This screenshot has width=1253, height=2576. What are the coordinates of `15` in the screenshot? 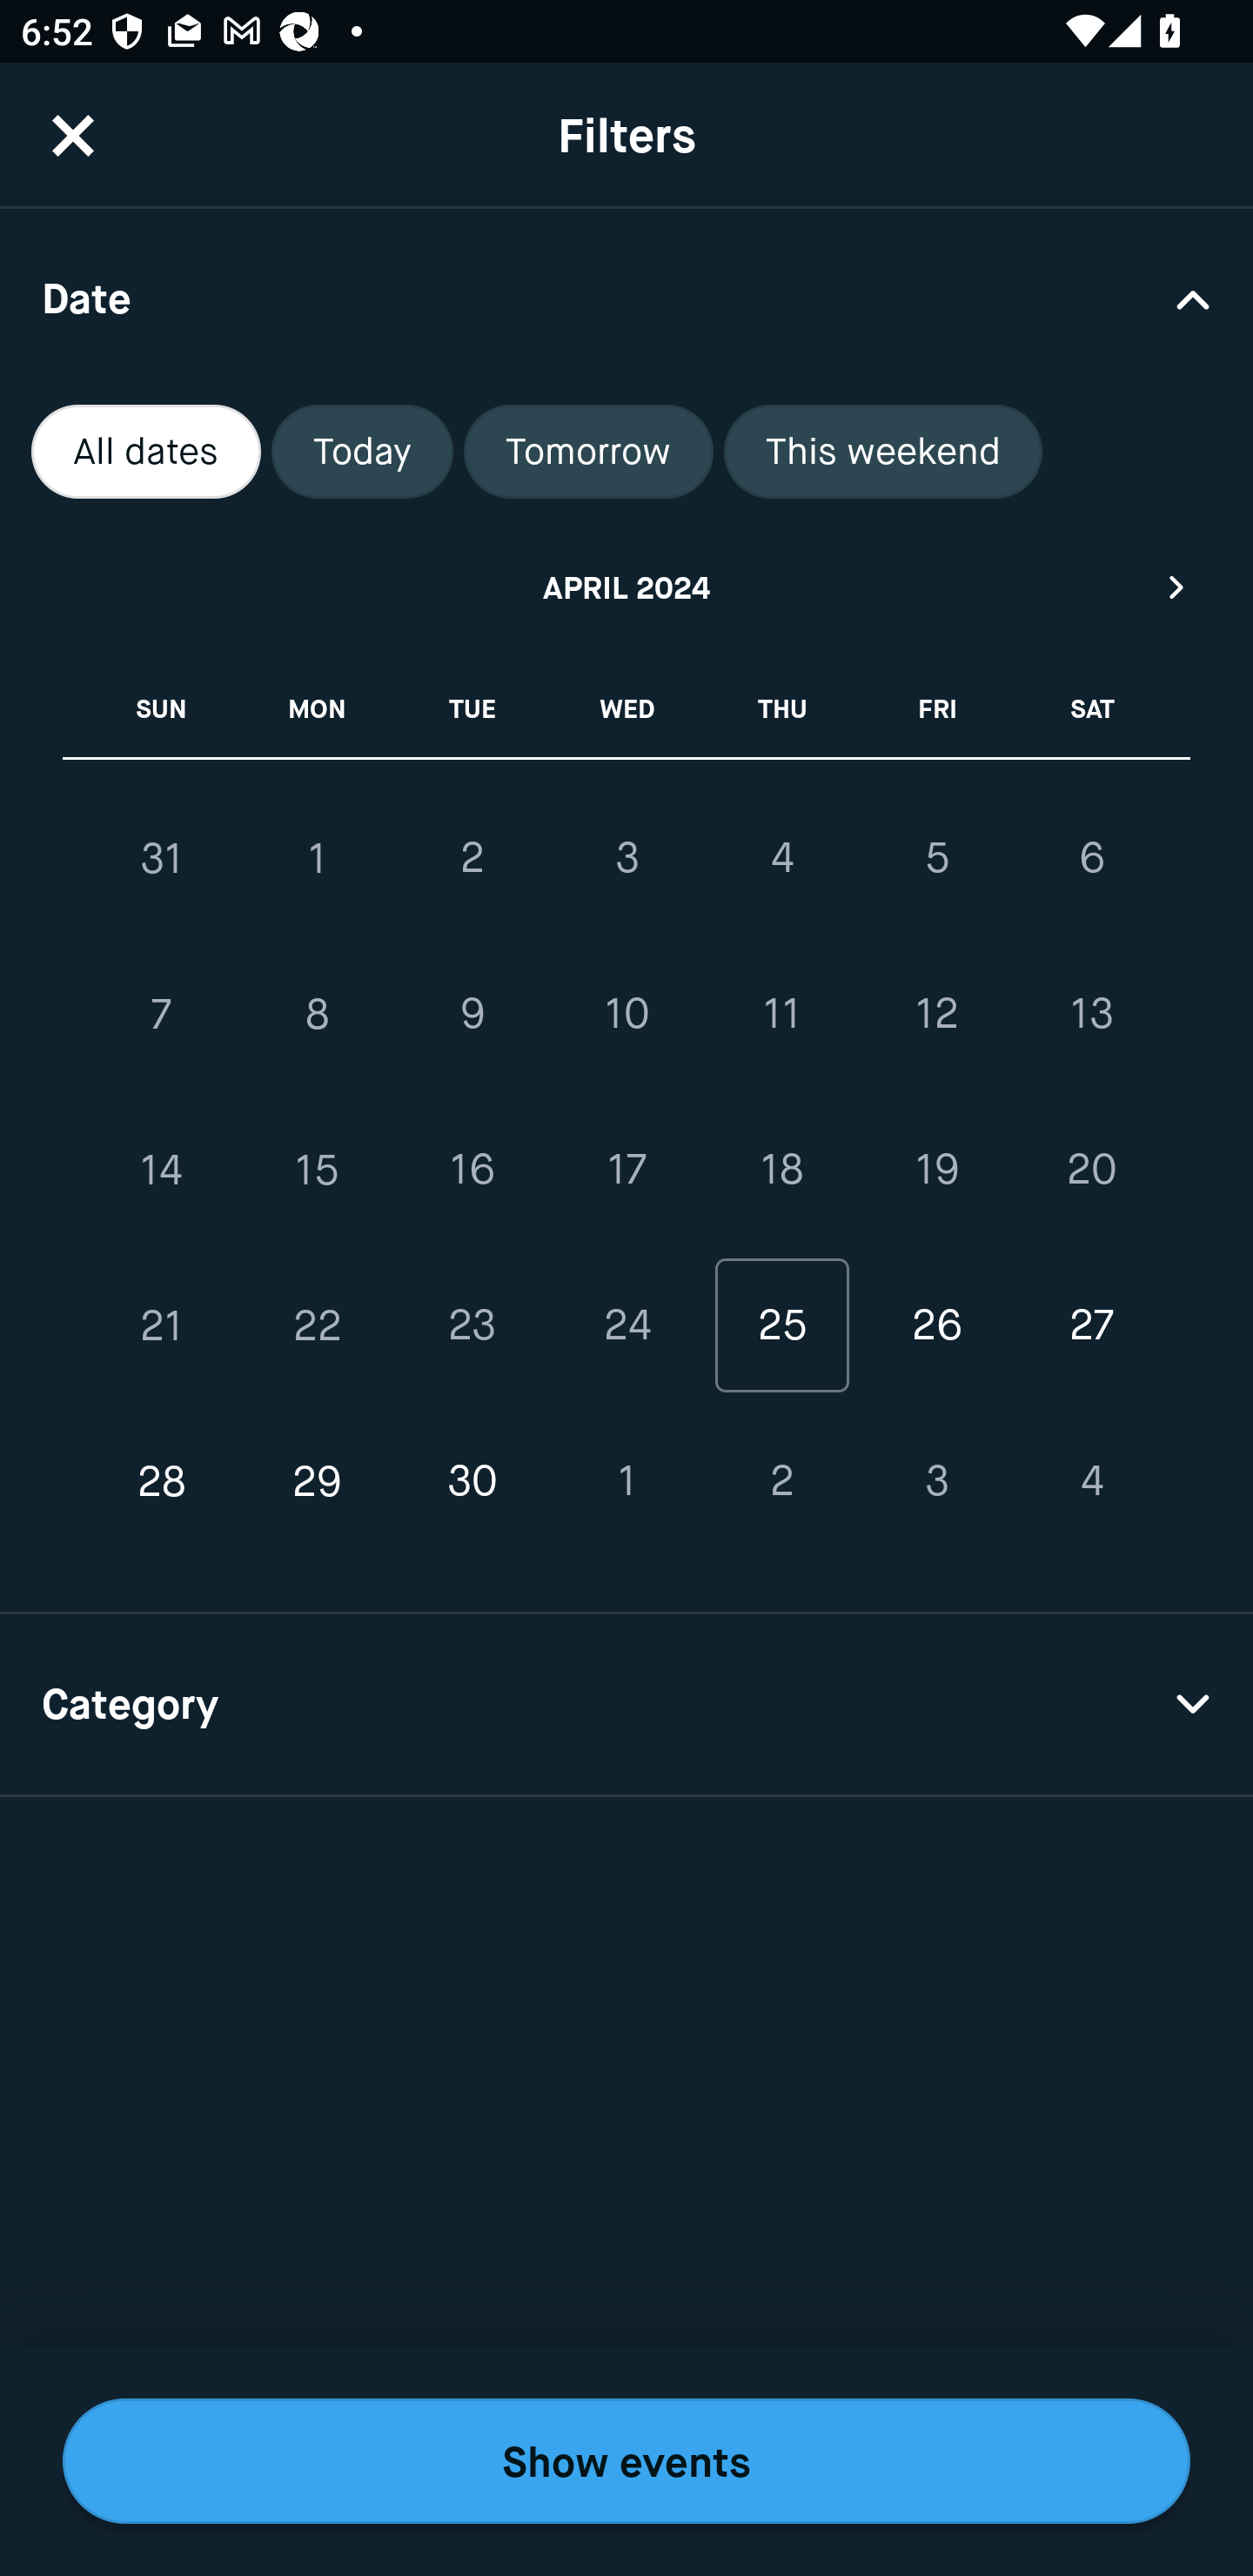 It's located at (317, 1170).